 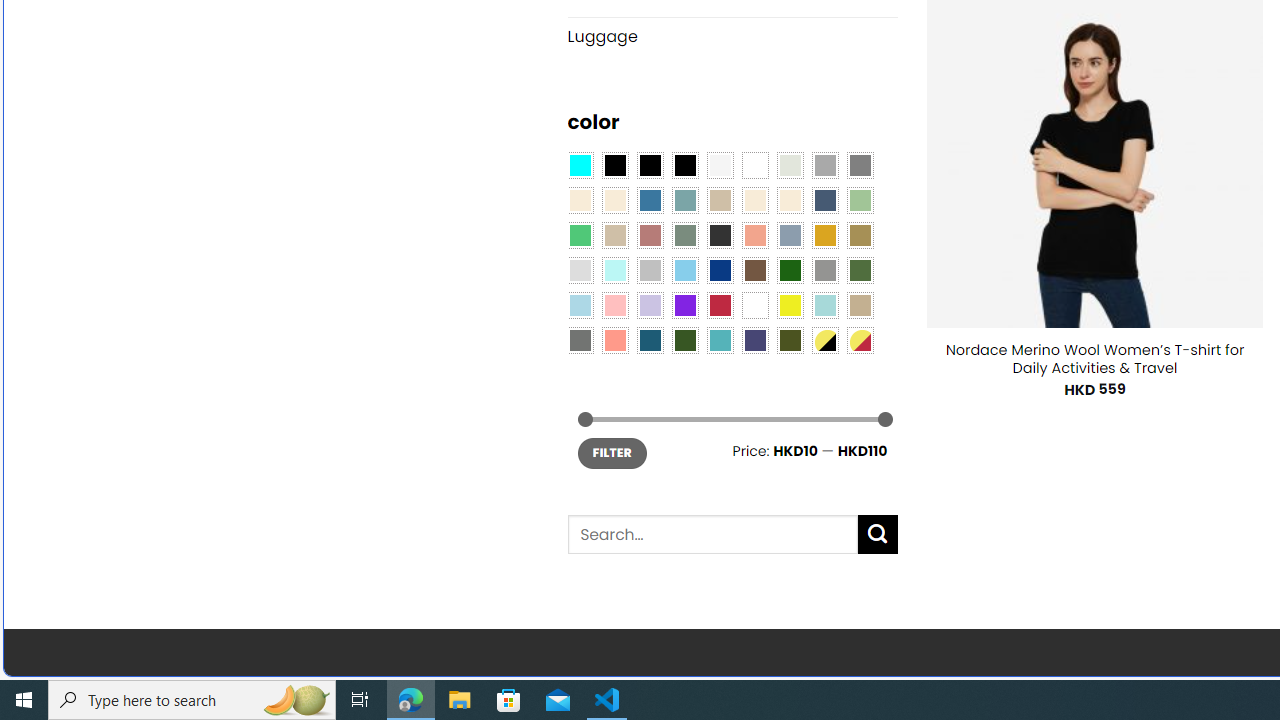 What do you see at coordinates (580, 234) in the screenshot?
I see `Emerald Green` at bounding box center [580, 234].